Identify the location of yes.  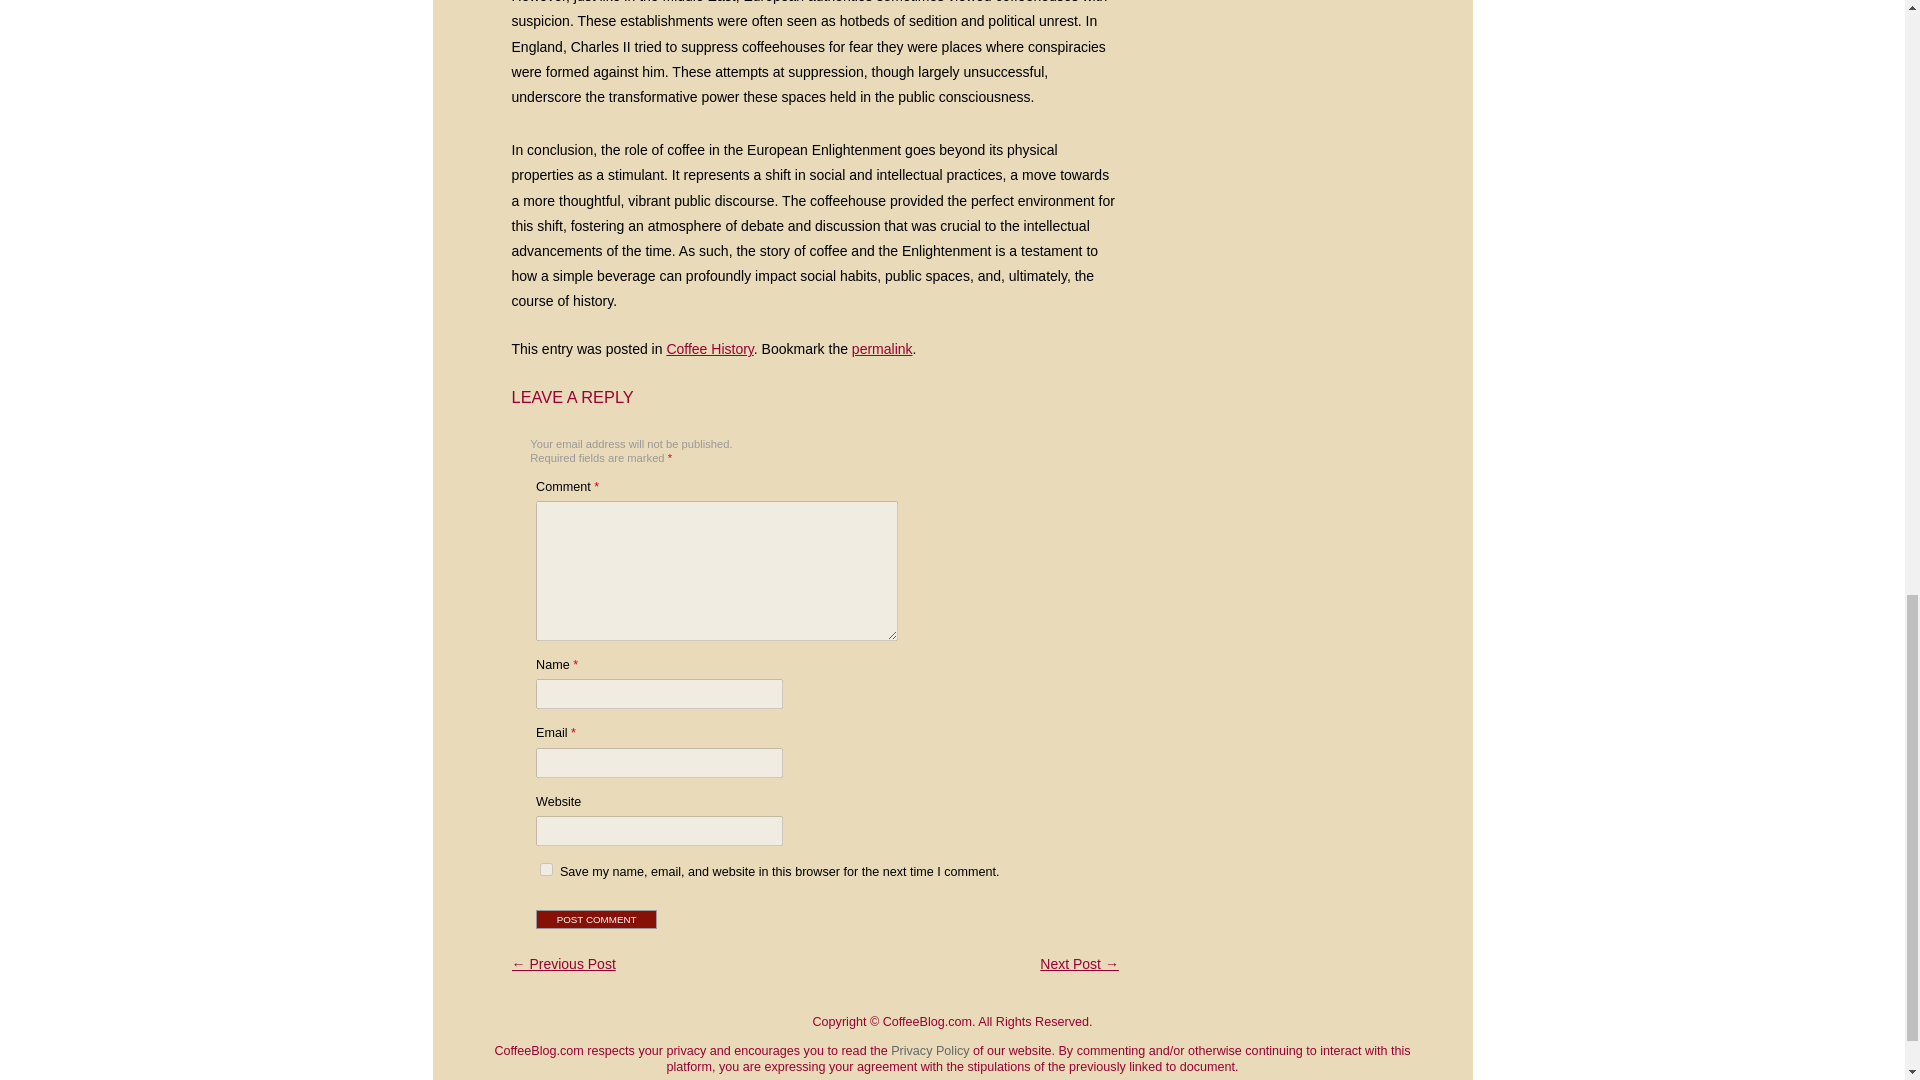
(546, 868).